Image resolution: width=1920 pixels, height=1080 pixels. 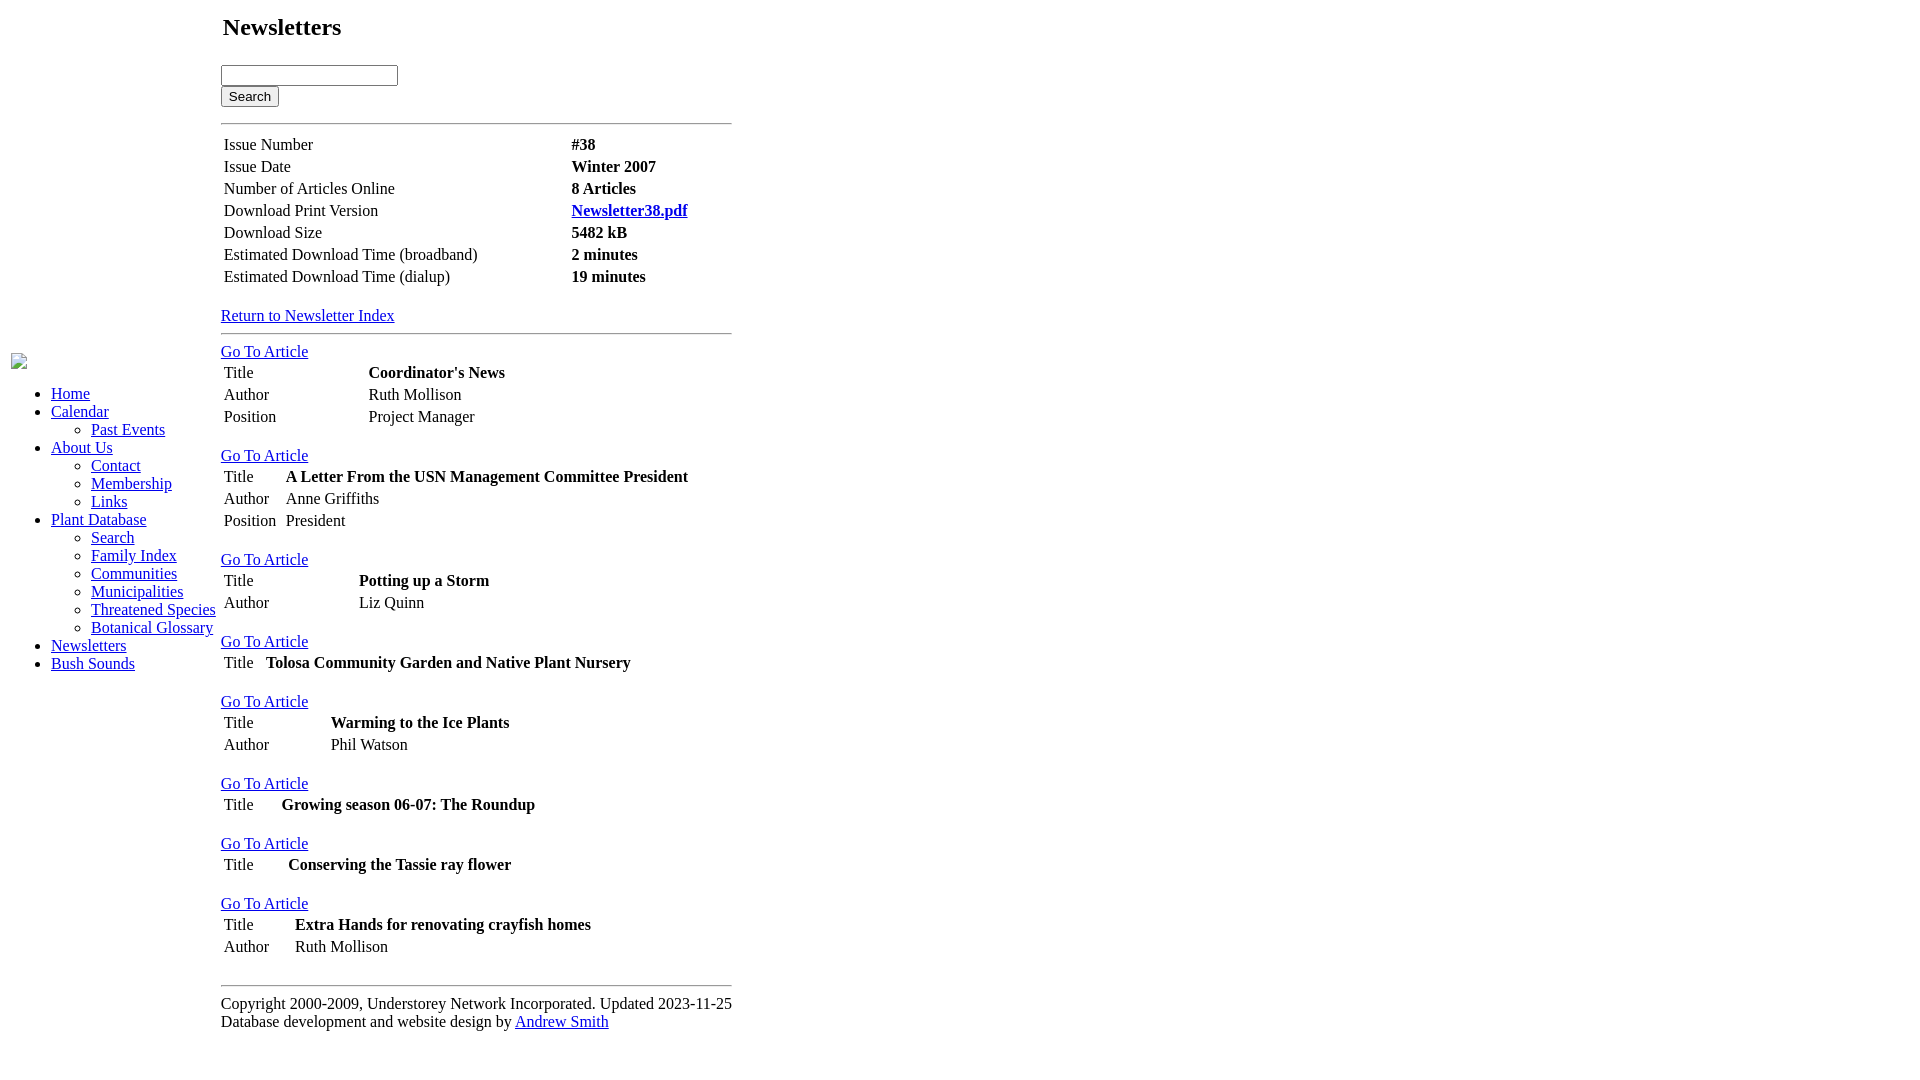 I want to click on Botanical Glossary, so click(x=152, y=628).